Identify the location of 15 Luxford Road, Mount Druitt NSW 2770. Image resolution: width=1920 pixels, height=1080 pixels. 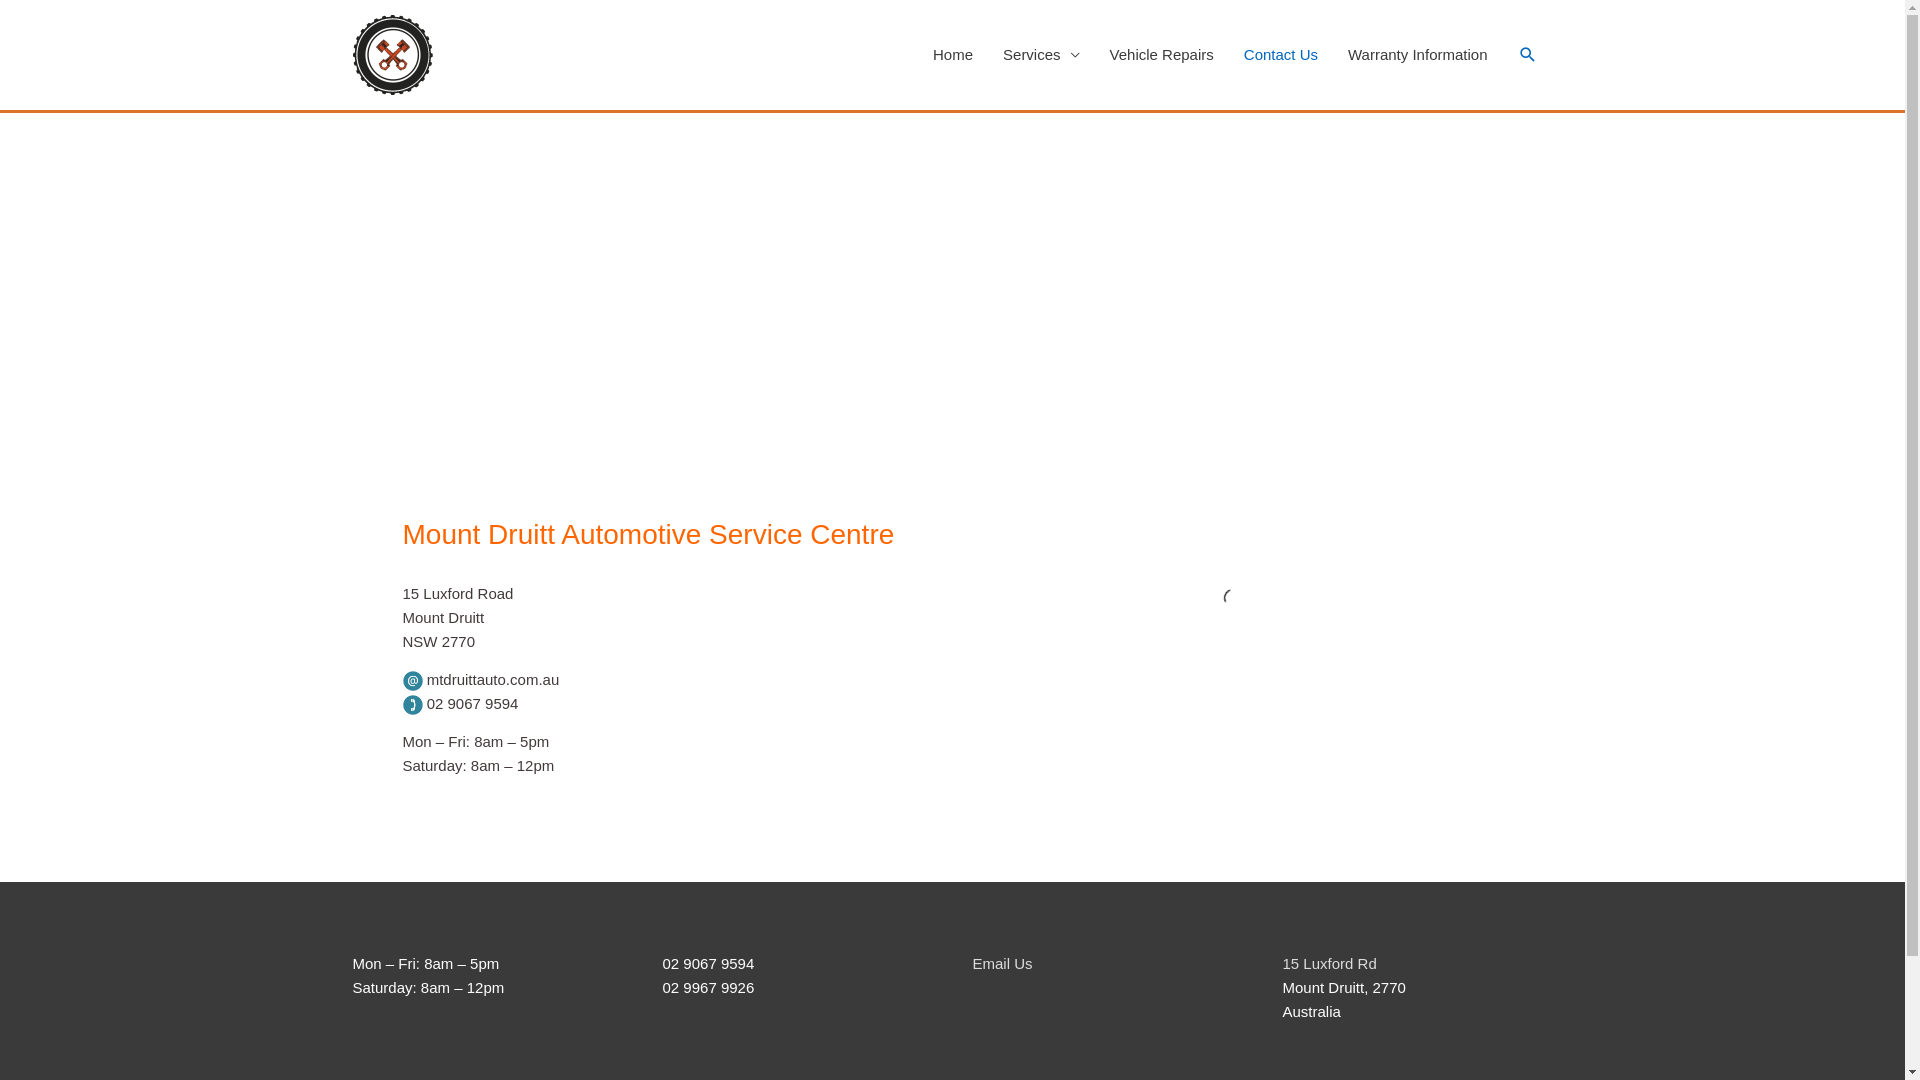
(953, 338).